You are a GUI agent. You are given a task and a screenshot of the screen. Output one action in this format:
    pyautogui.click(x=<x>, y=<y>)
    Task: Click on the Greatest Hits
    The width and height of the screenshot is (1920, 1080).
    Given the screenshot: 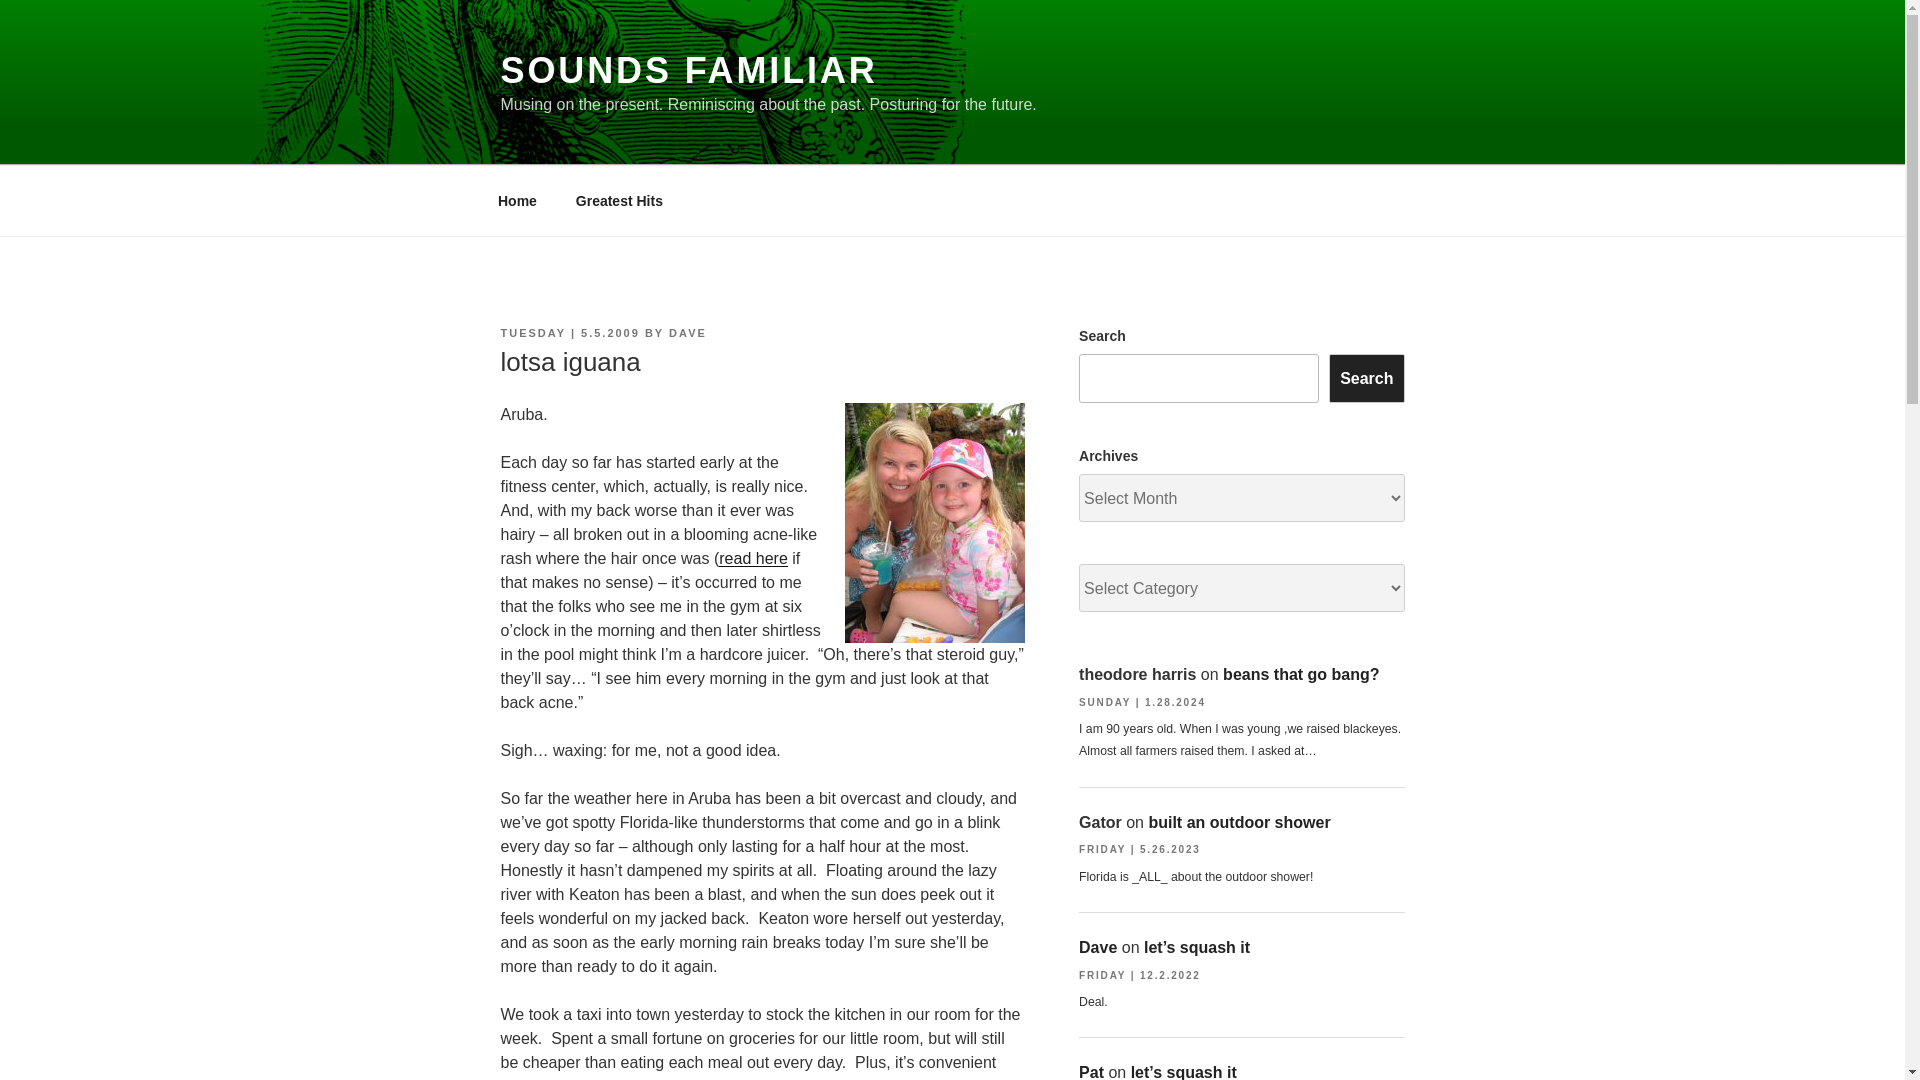 What is the action you would take?
    pyautogui.click(x=618, y=200)
    